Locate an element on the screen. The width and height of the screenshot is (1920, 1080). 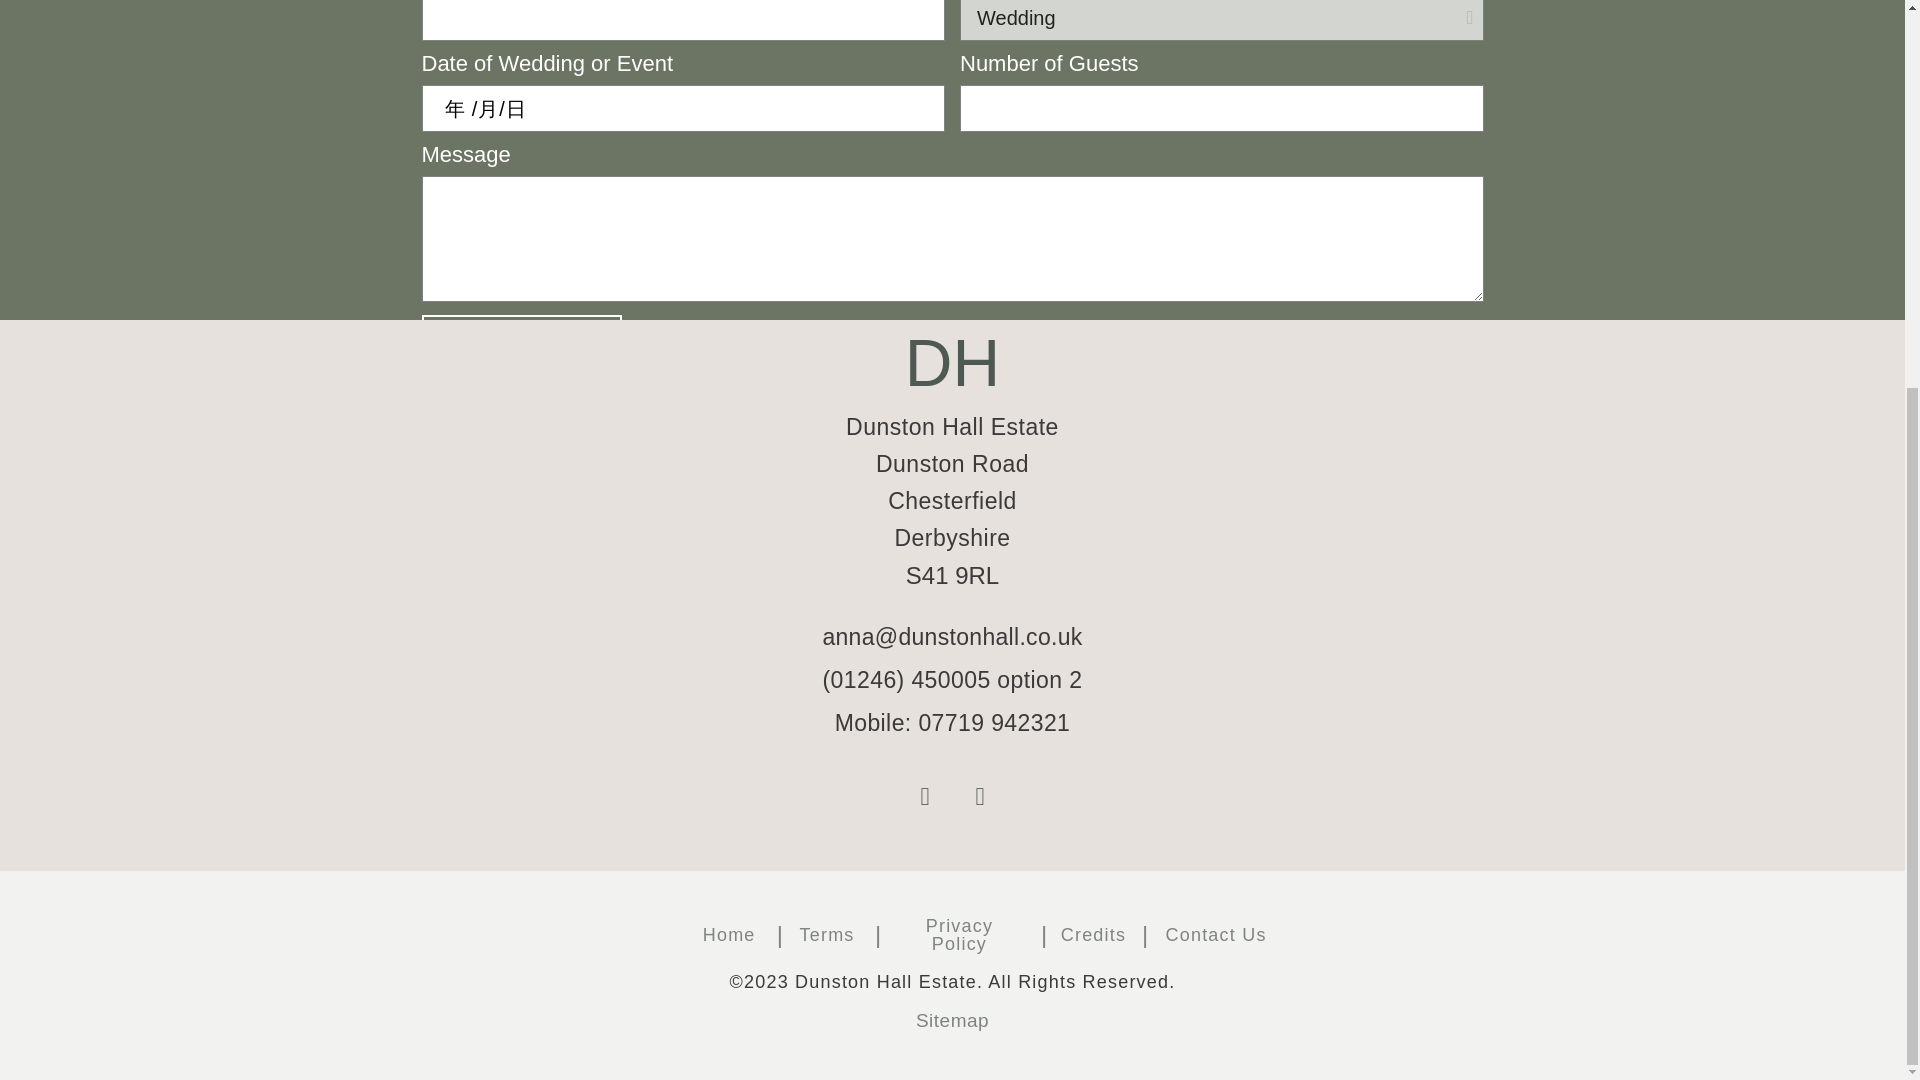
Privacy Policy is located at coordinates (958, 934).